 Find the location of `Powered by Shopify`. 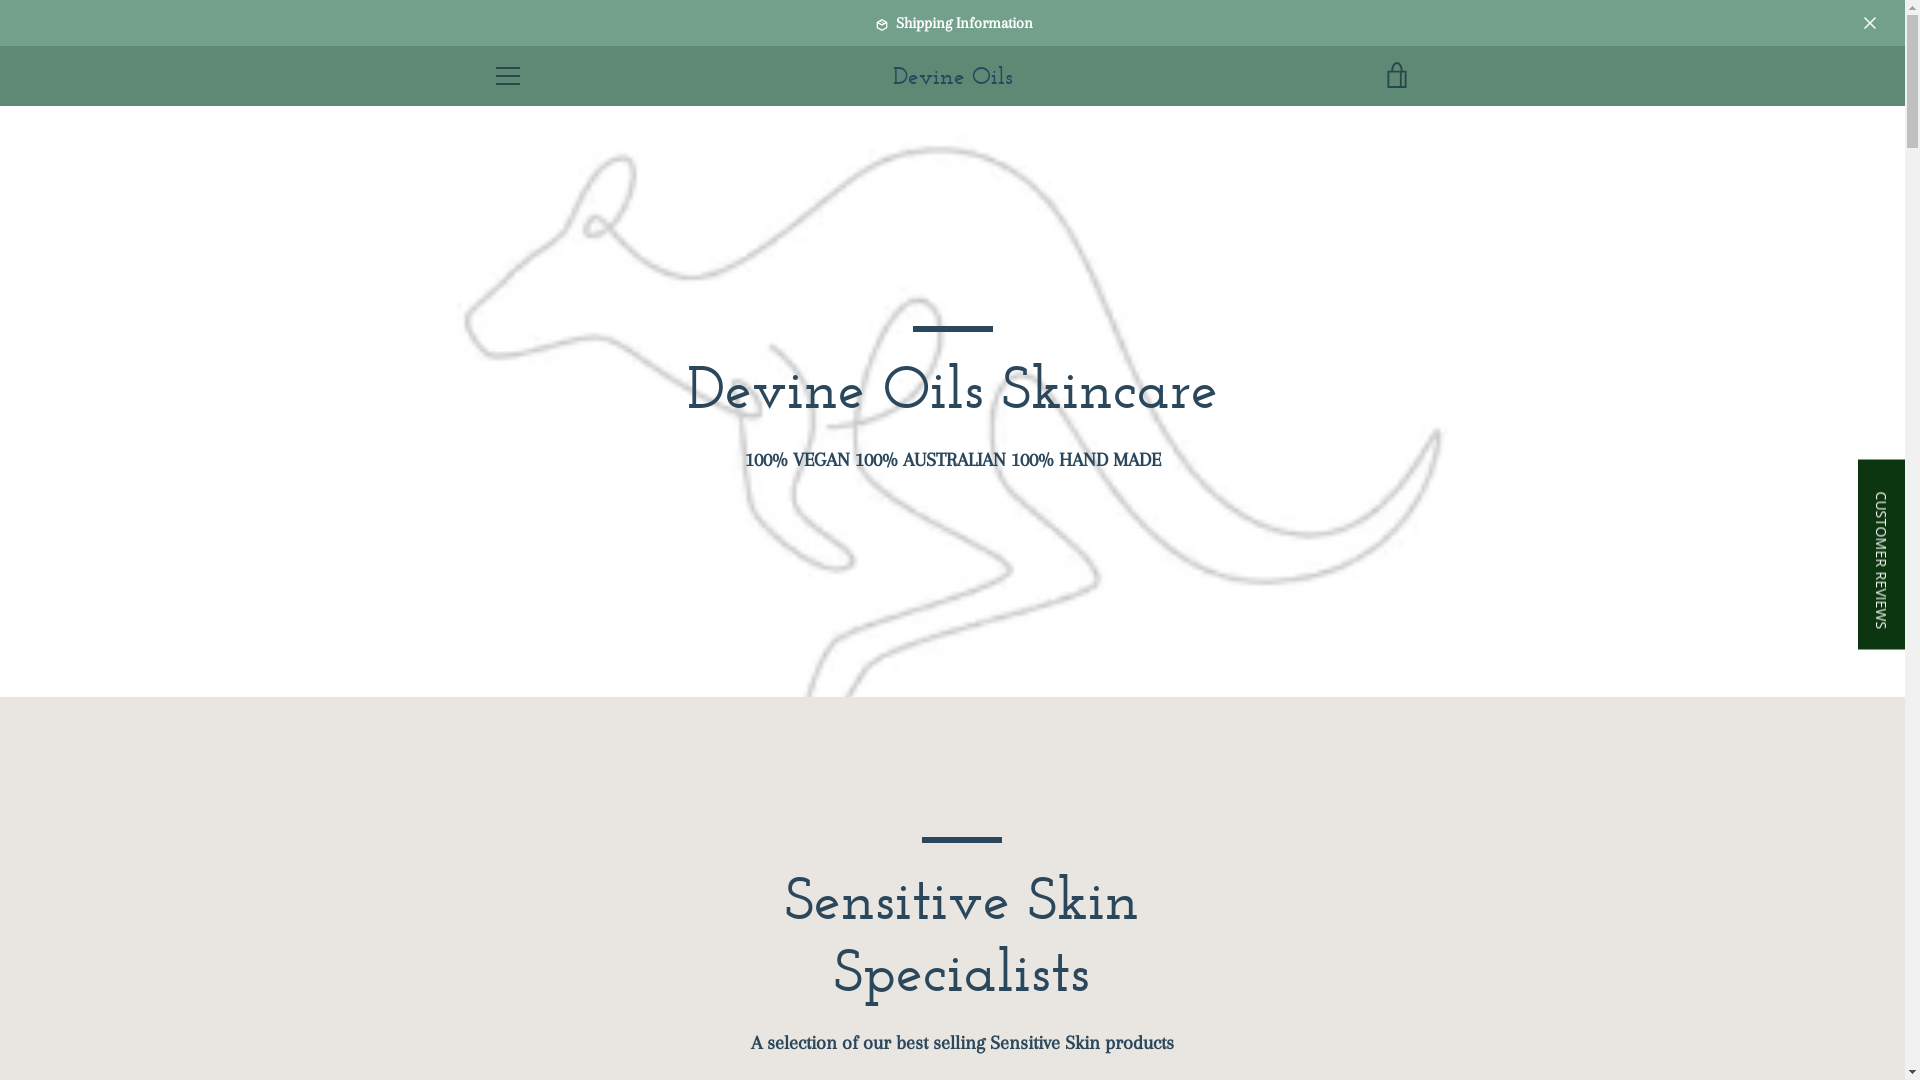

Powered by Shopify is located at coordinates (718, 1010).